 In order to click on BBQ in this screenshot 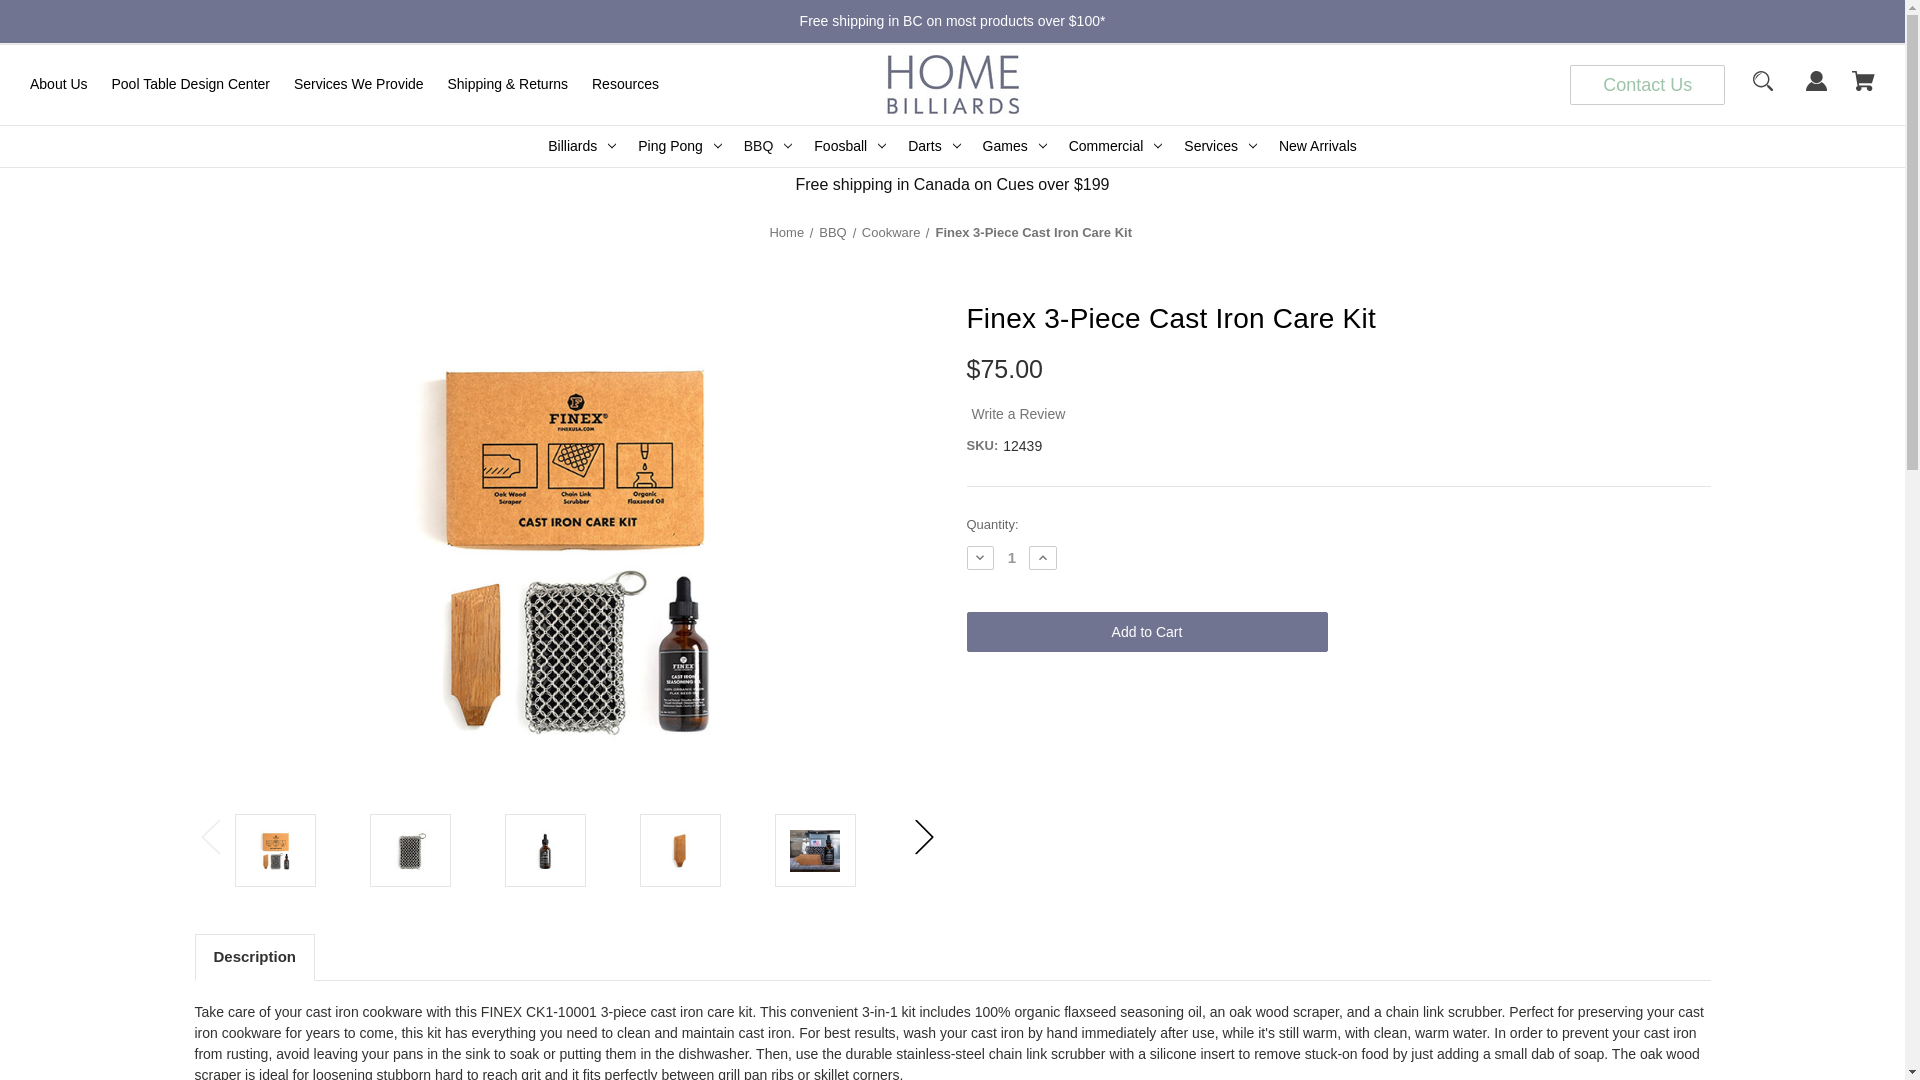, I will do `click(768, 146)`.